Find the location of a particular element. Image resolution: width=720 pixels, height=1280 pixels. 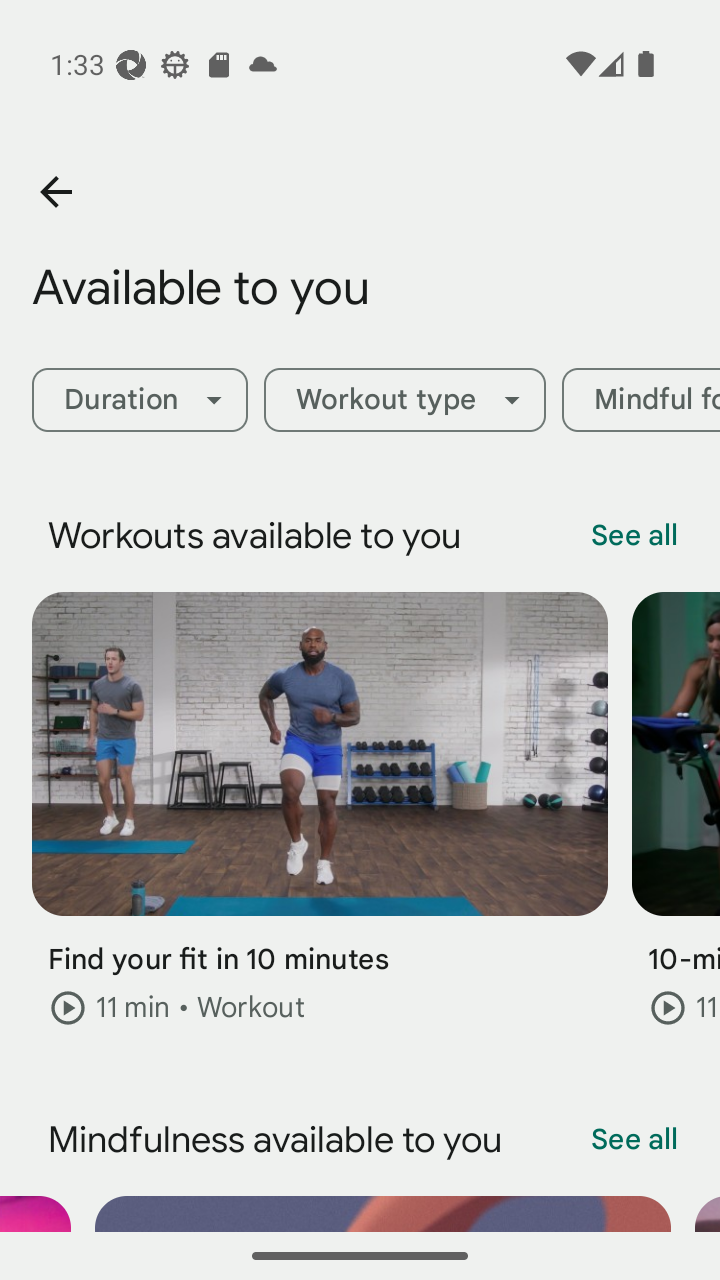

Workout type is located at coordinates (404, 400).